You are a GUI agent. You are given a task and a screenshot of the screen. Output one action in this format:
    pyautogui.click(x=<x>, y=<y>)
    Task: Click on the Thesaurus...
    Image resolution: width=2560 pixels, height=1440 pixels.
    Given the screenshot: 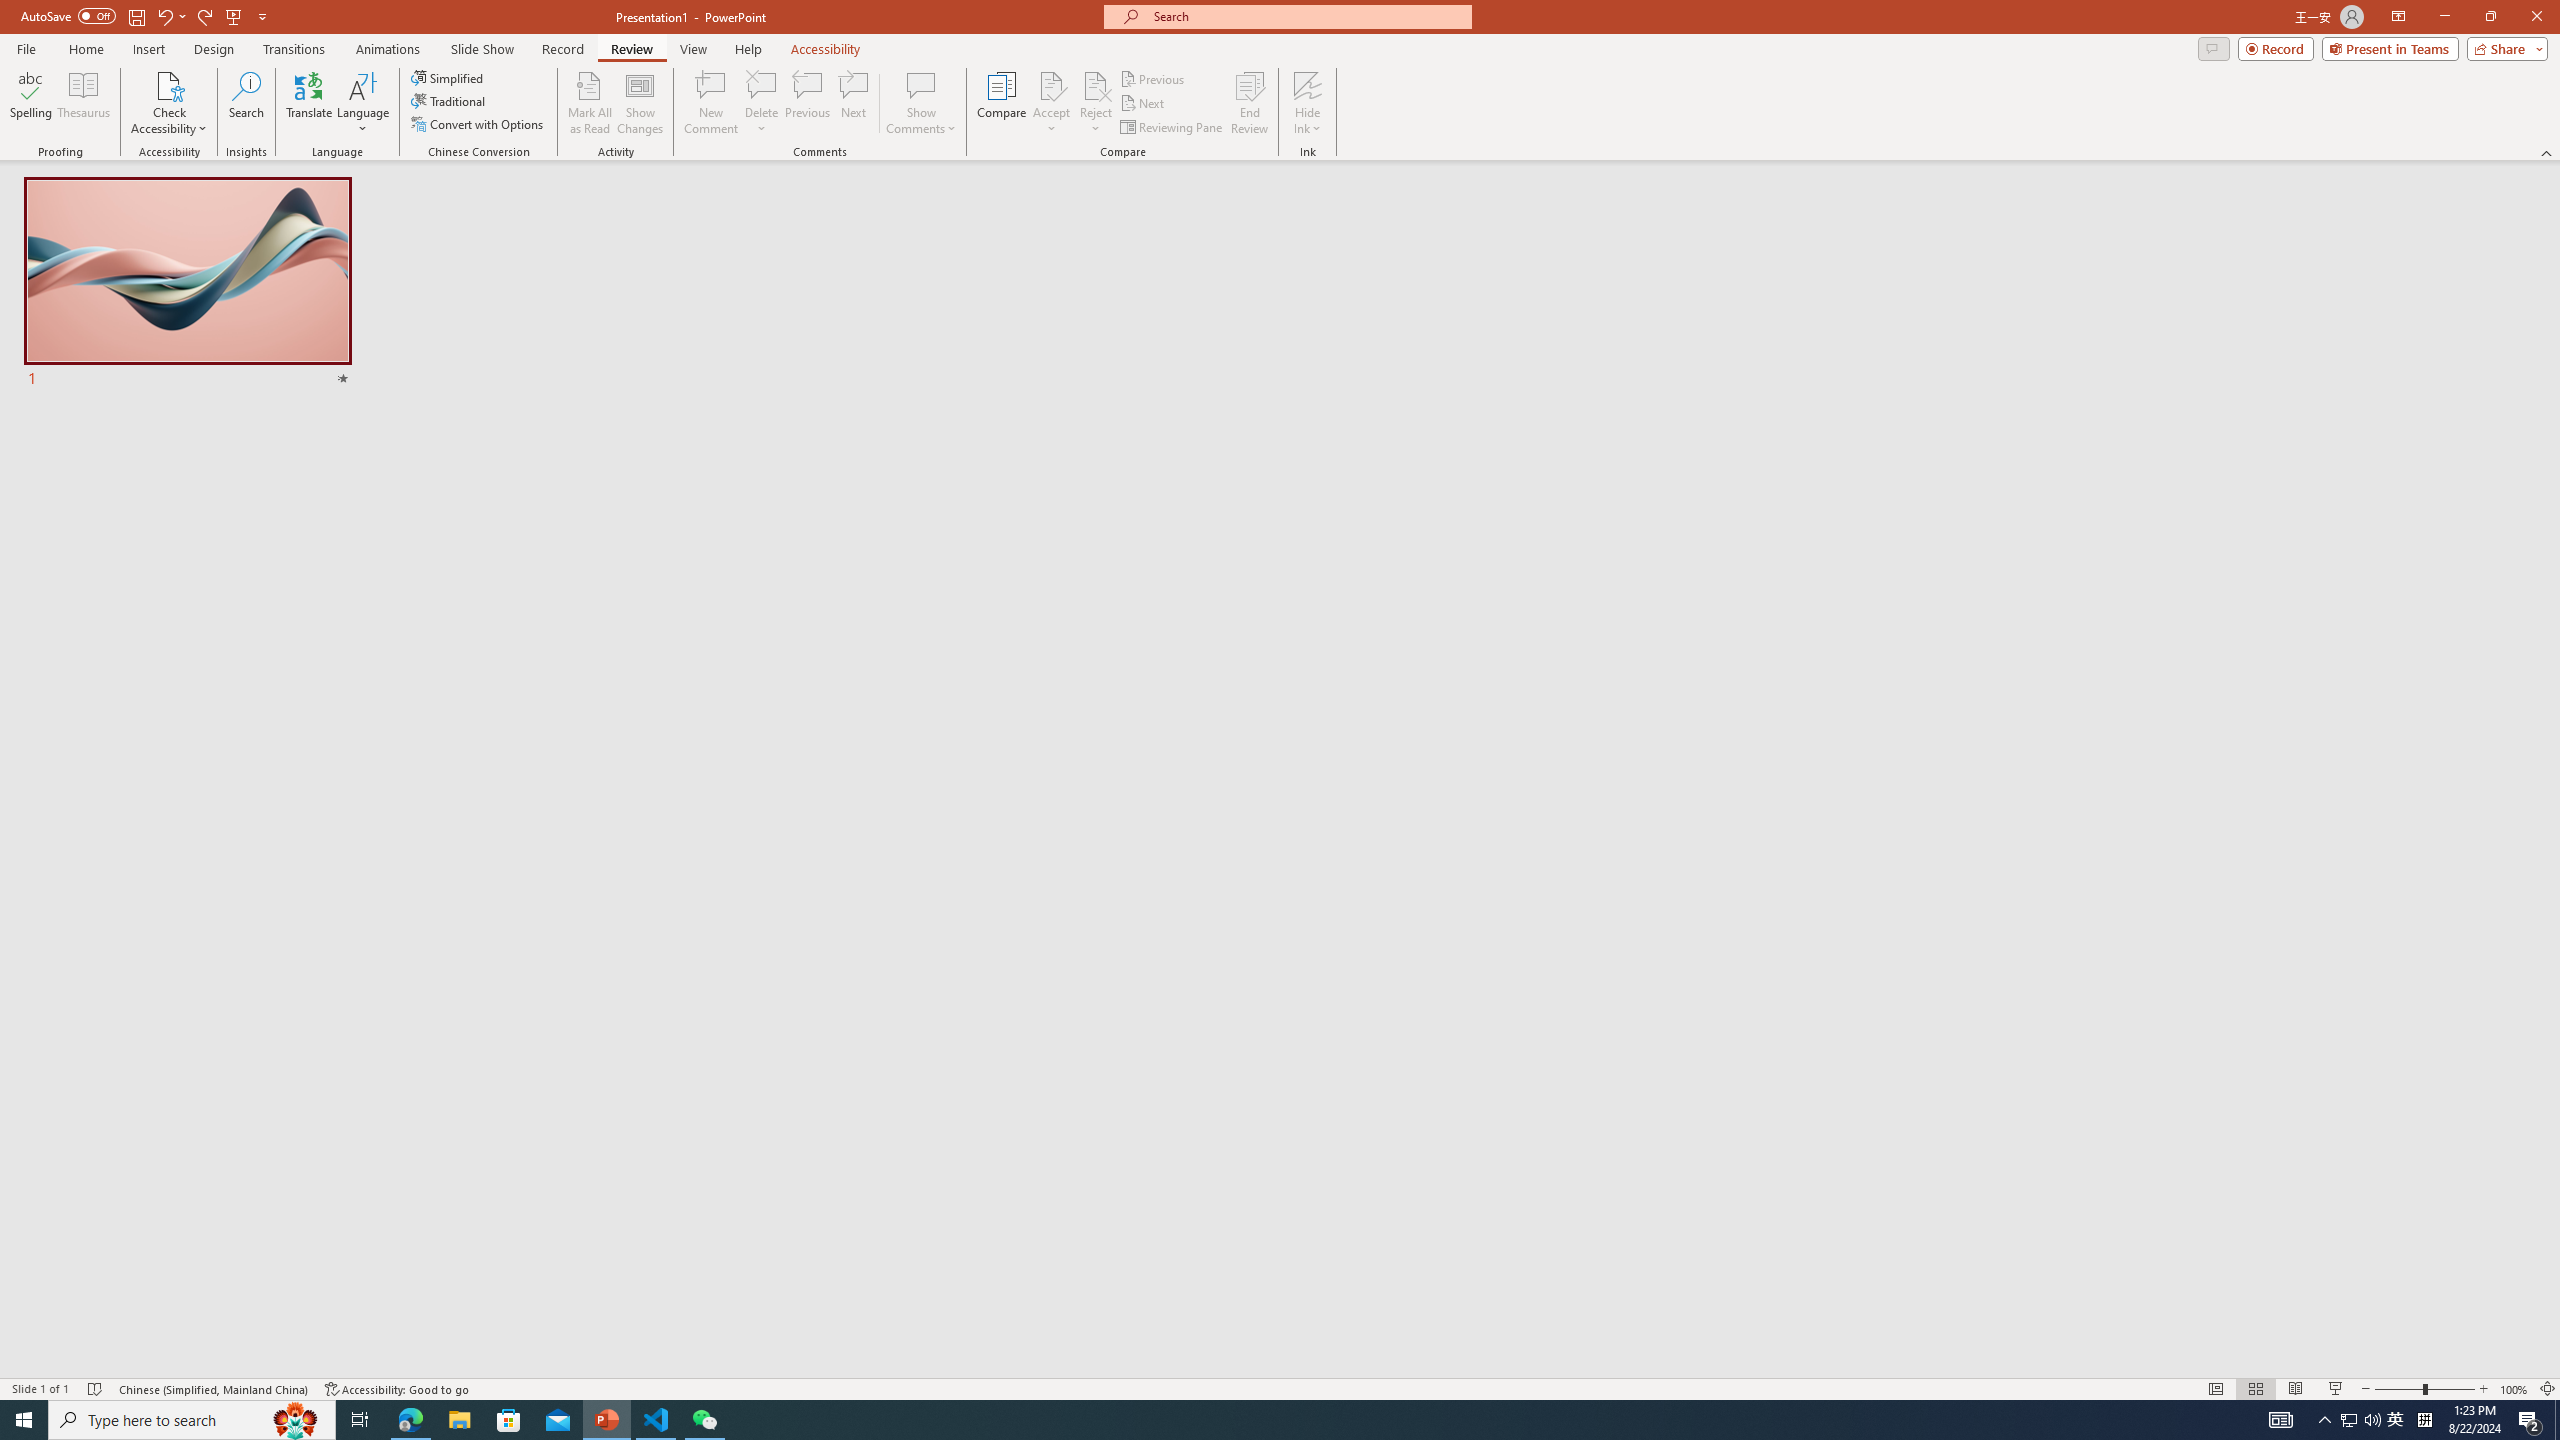 What is the action you would take?
    pyautogui.click(x=82, y=103)
    